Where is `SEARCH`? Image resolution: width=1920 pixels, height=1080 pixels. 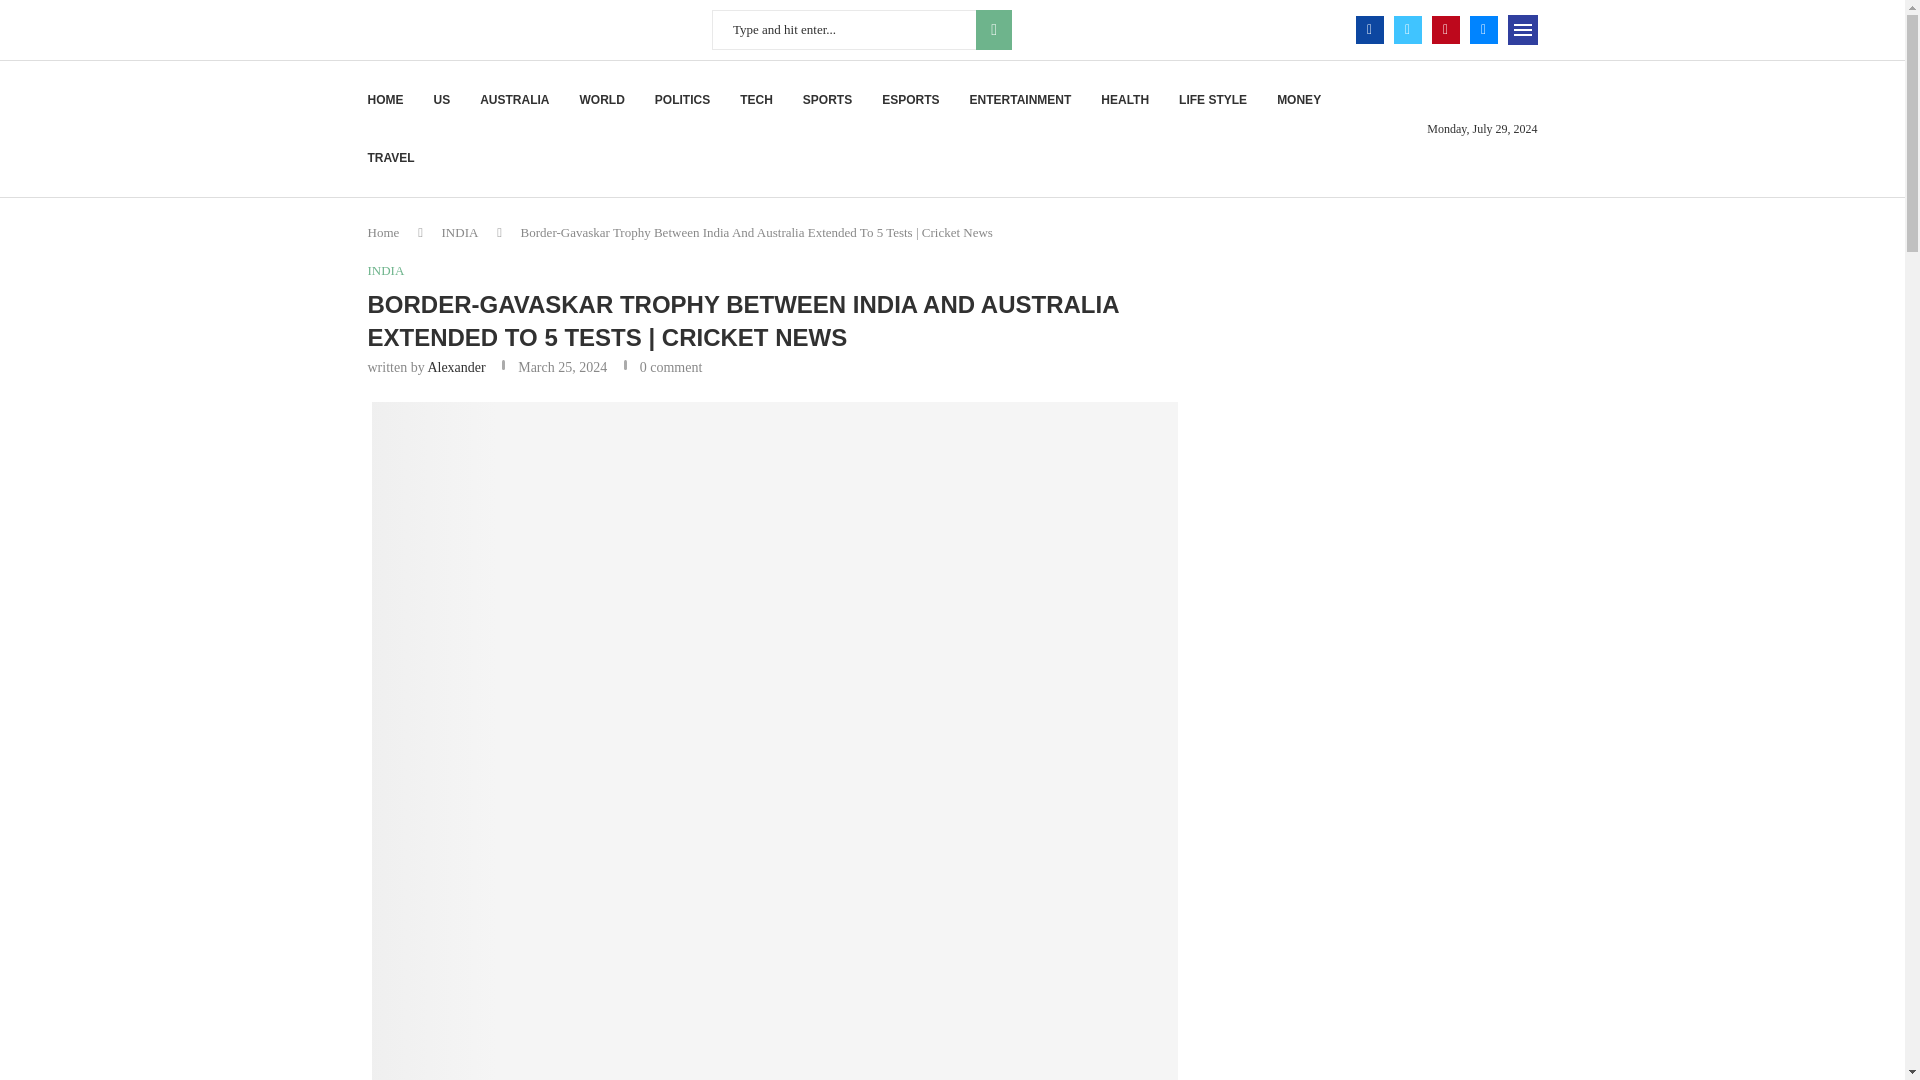
SEARCH is located at coordinates (993, 29).